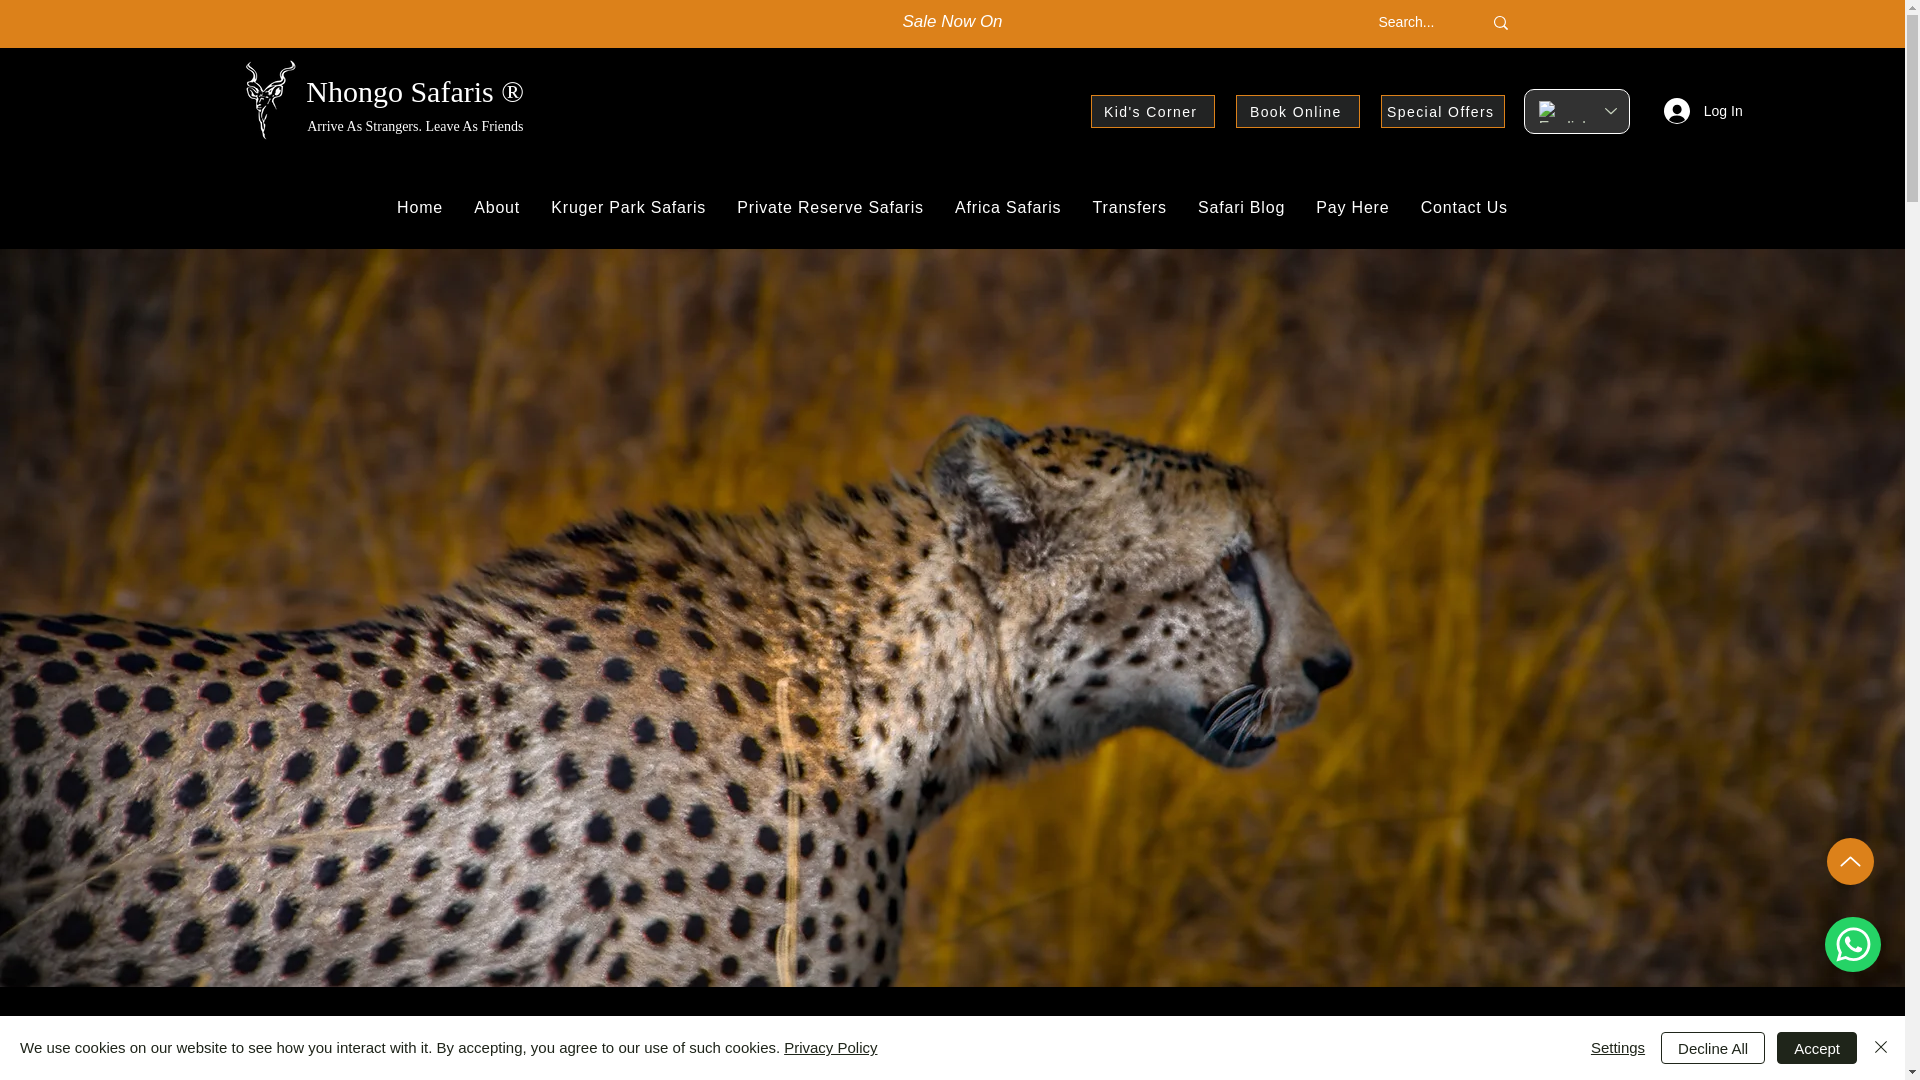 The width and height of the screenshot is (1920, 1080). What do you see at coordinates (1298, 112) in the screenshot?
I see `Book Online` at bounding box center [1298, 112].